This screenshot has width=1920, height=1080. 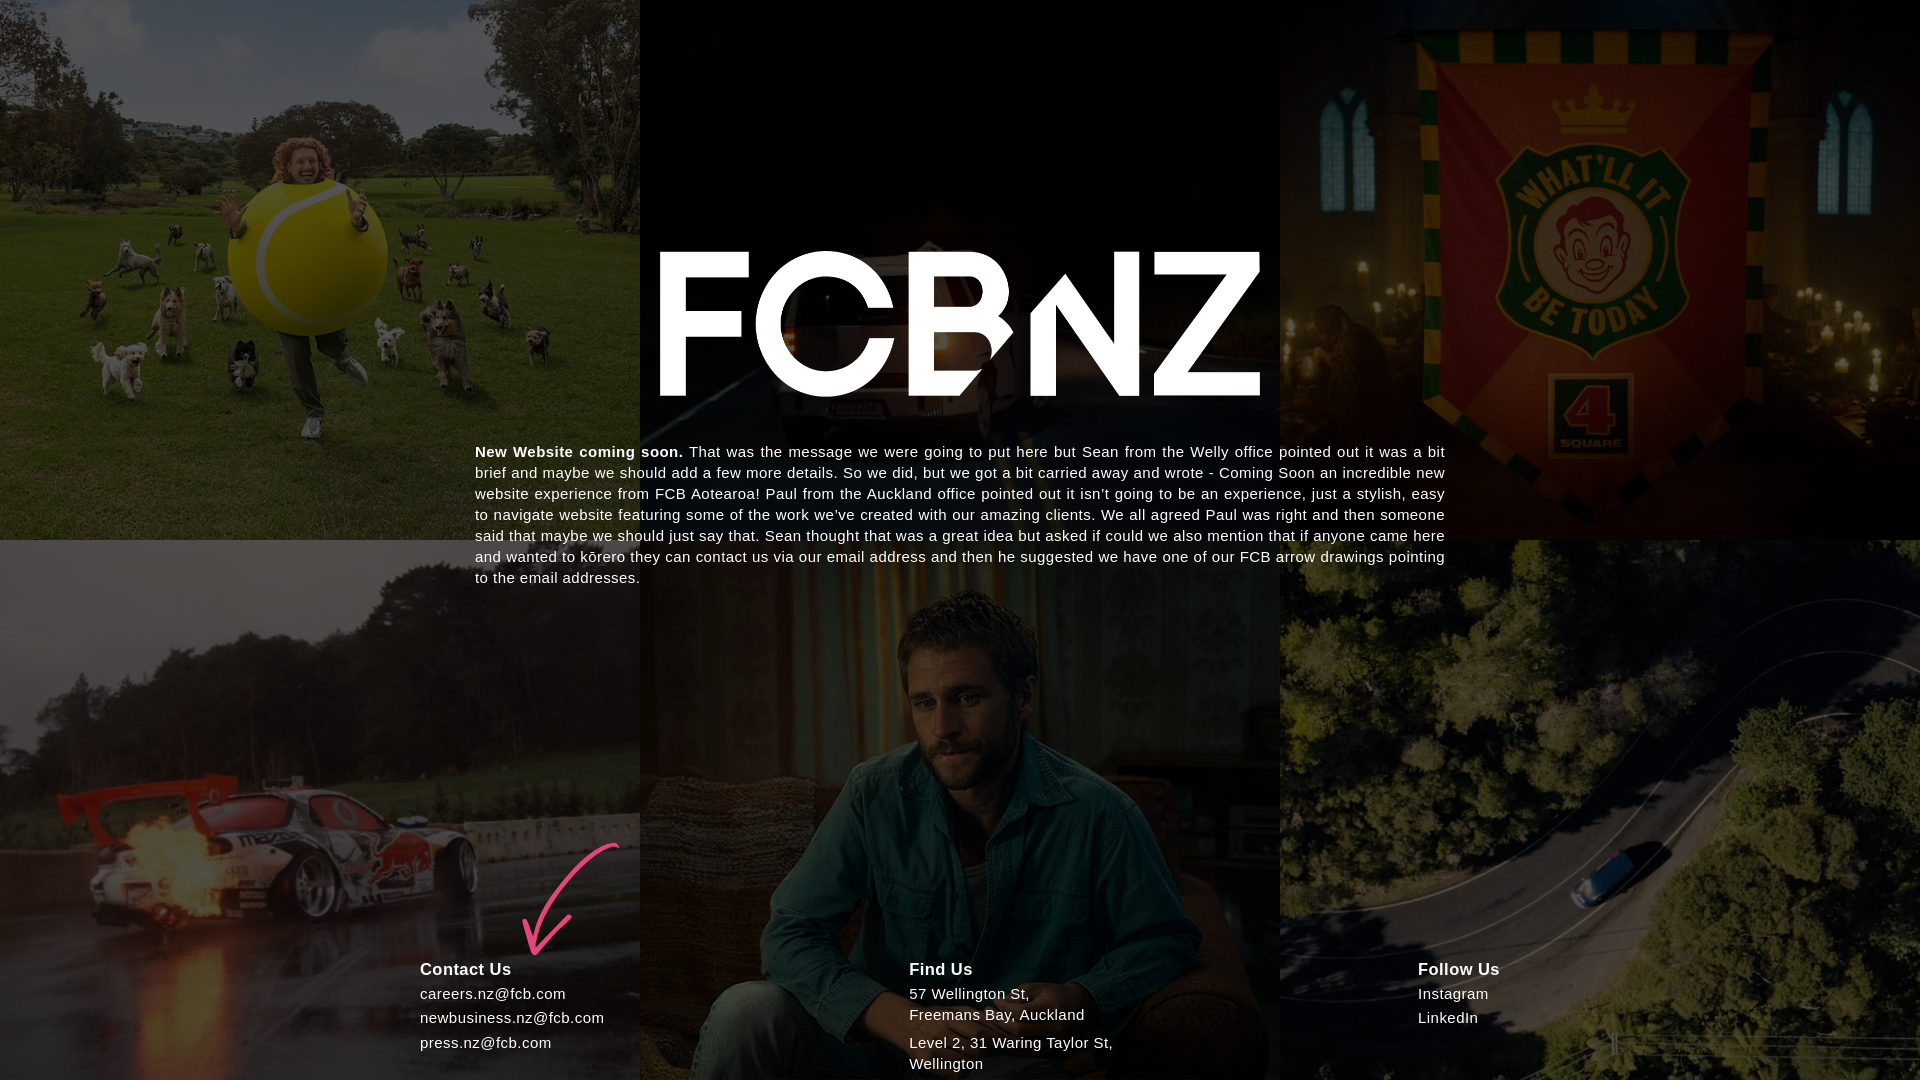 What do you see at coordinates (996, 1003) in the screenshot?
I see `Instagram` at bounding box center [996, 1003].